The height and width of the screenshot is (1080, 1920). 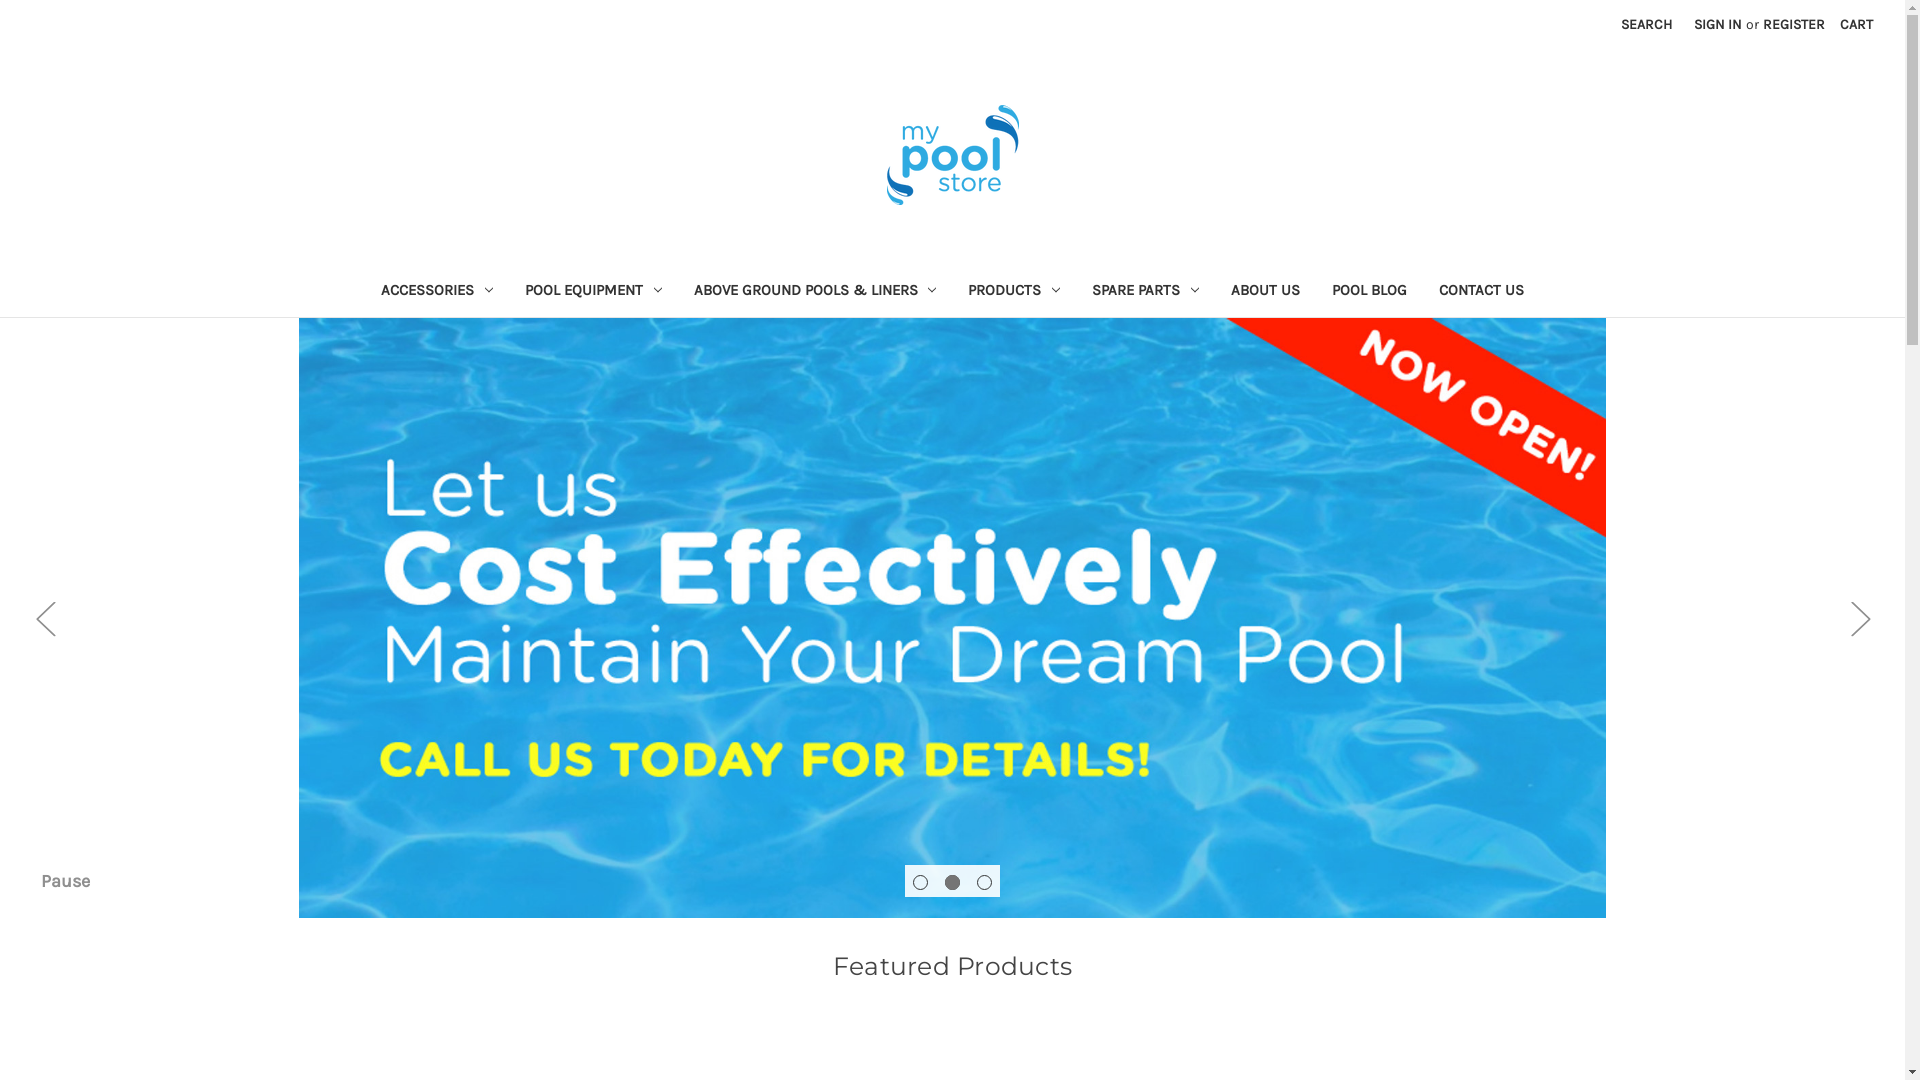 What do you see at coordinates (1718, 24) in the screenshot?
I see `SIGN IN` at bounding box center [1718, 24].